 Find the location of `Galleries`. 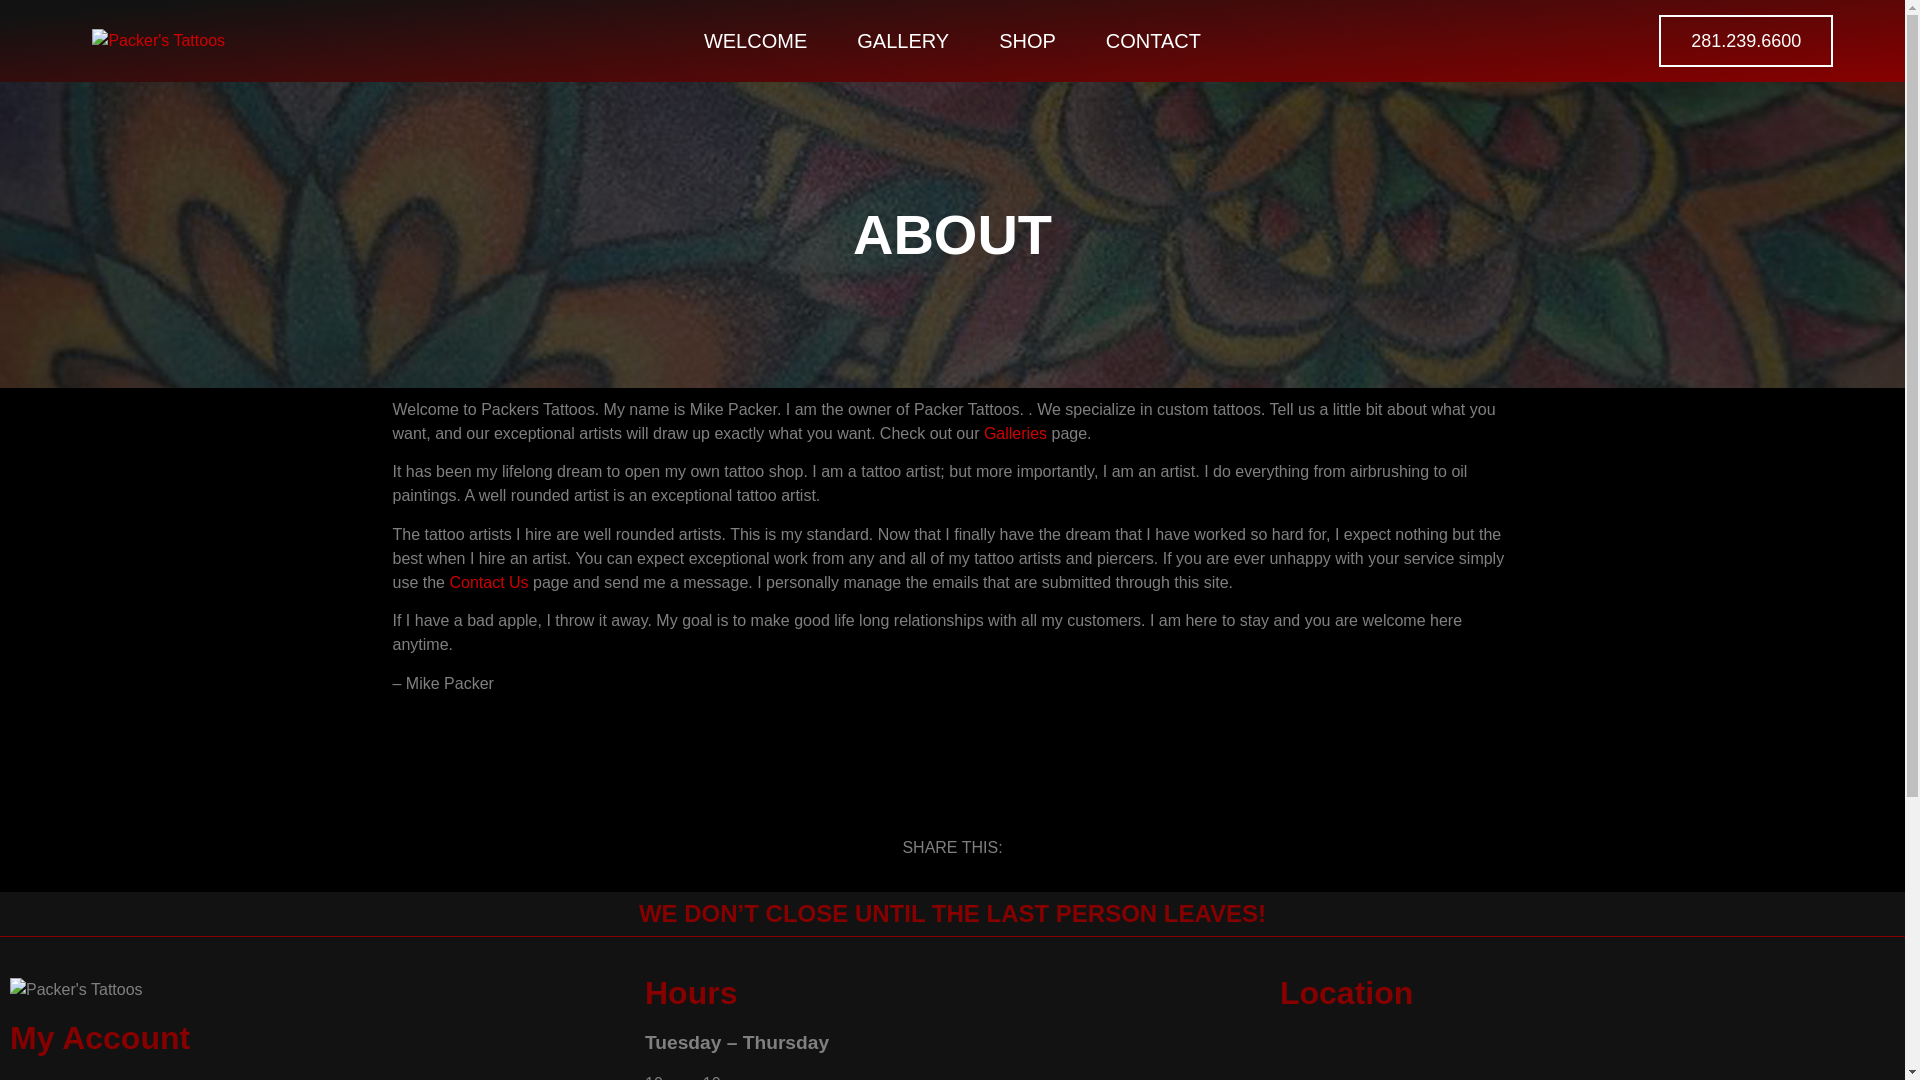

Galleries is located at coordinates (1014, 433).